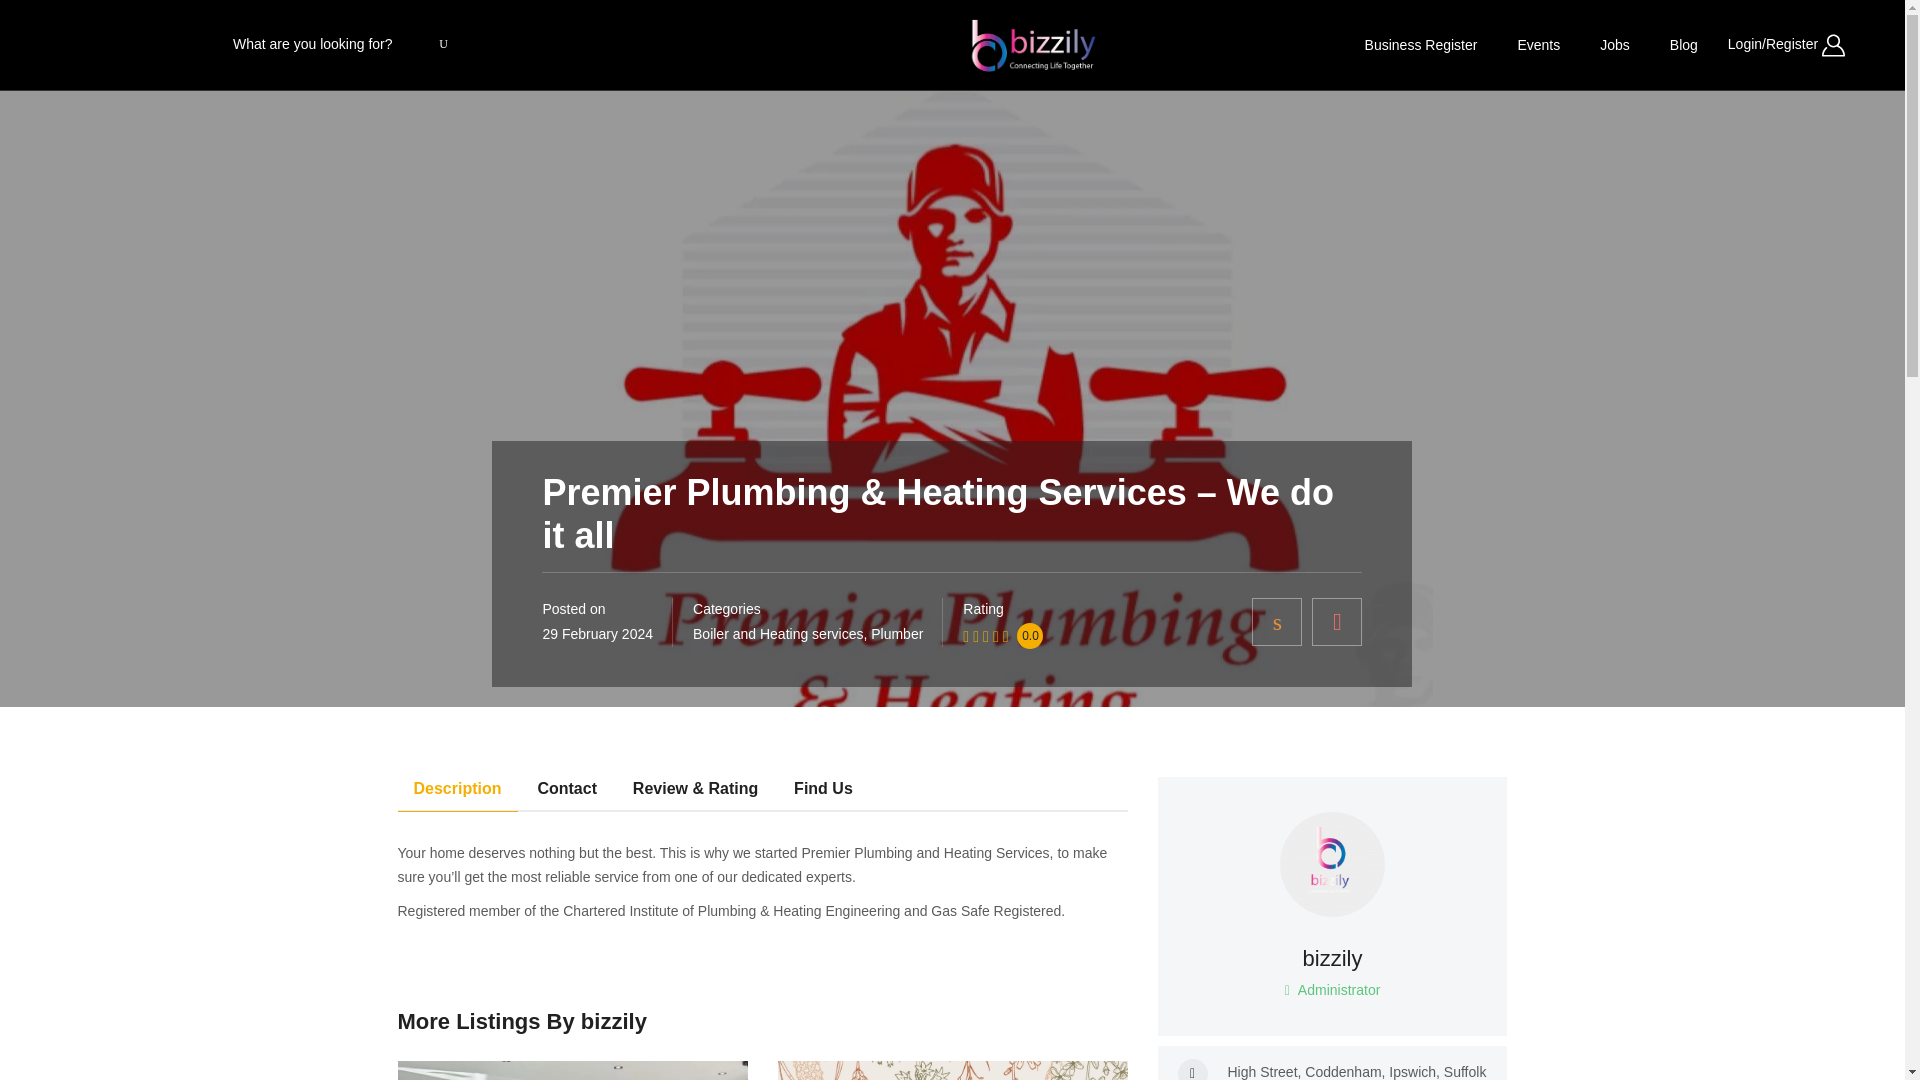 This screenshot has height=1080, width=1920. I want to click on Contact, so click(566, 794).